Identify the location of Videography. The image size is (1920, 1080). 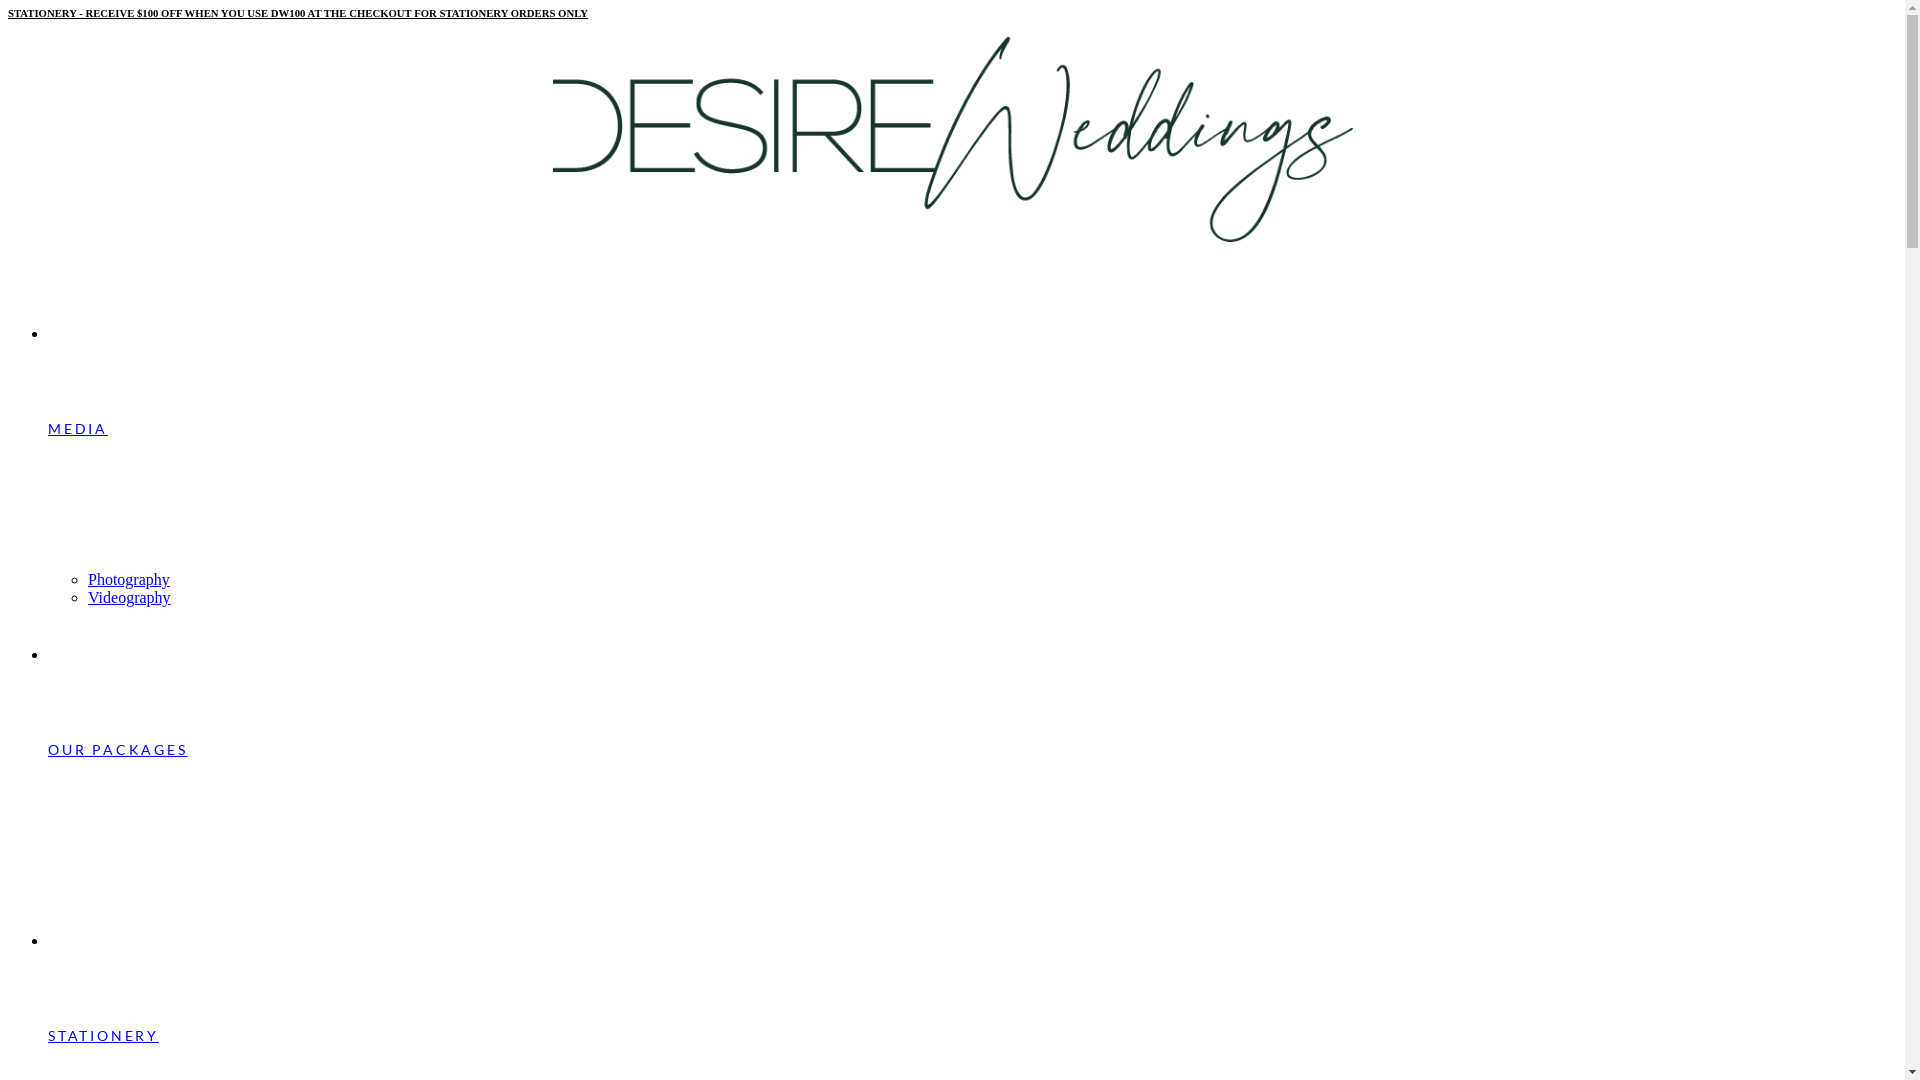
(992, 598).